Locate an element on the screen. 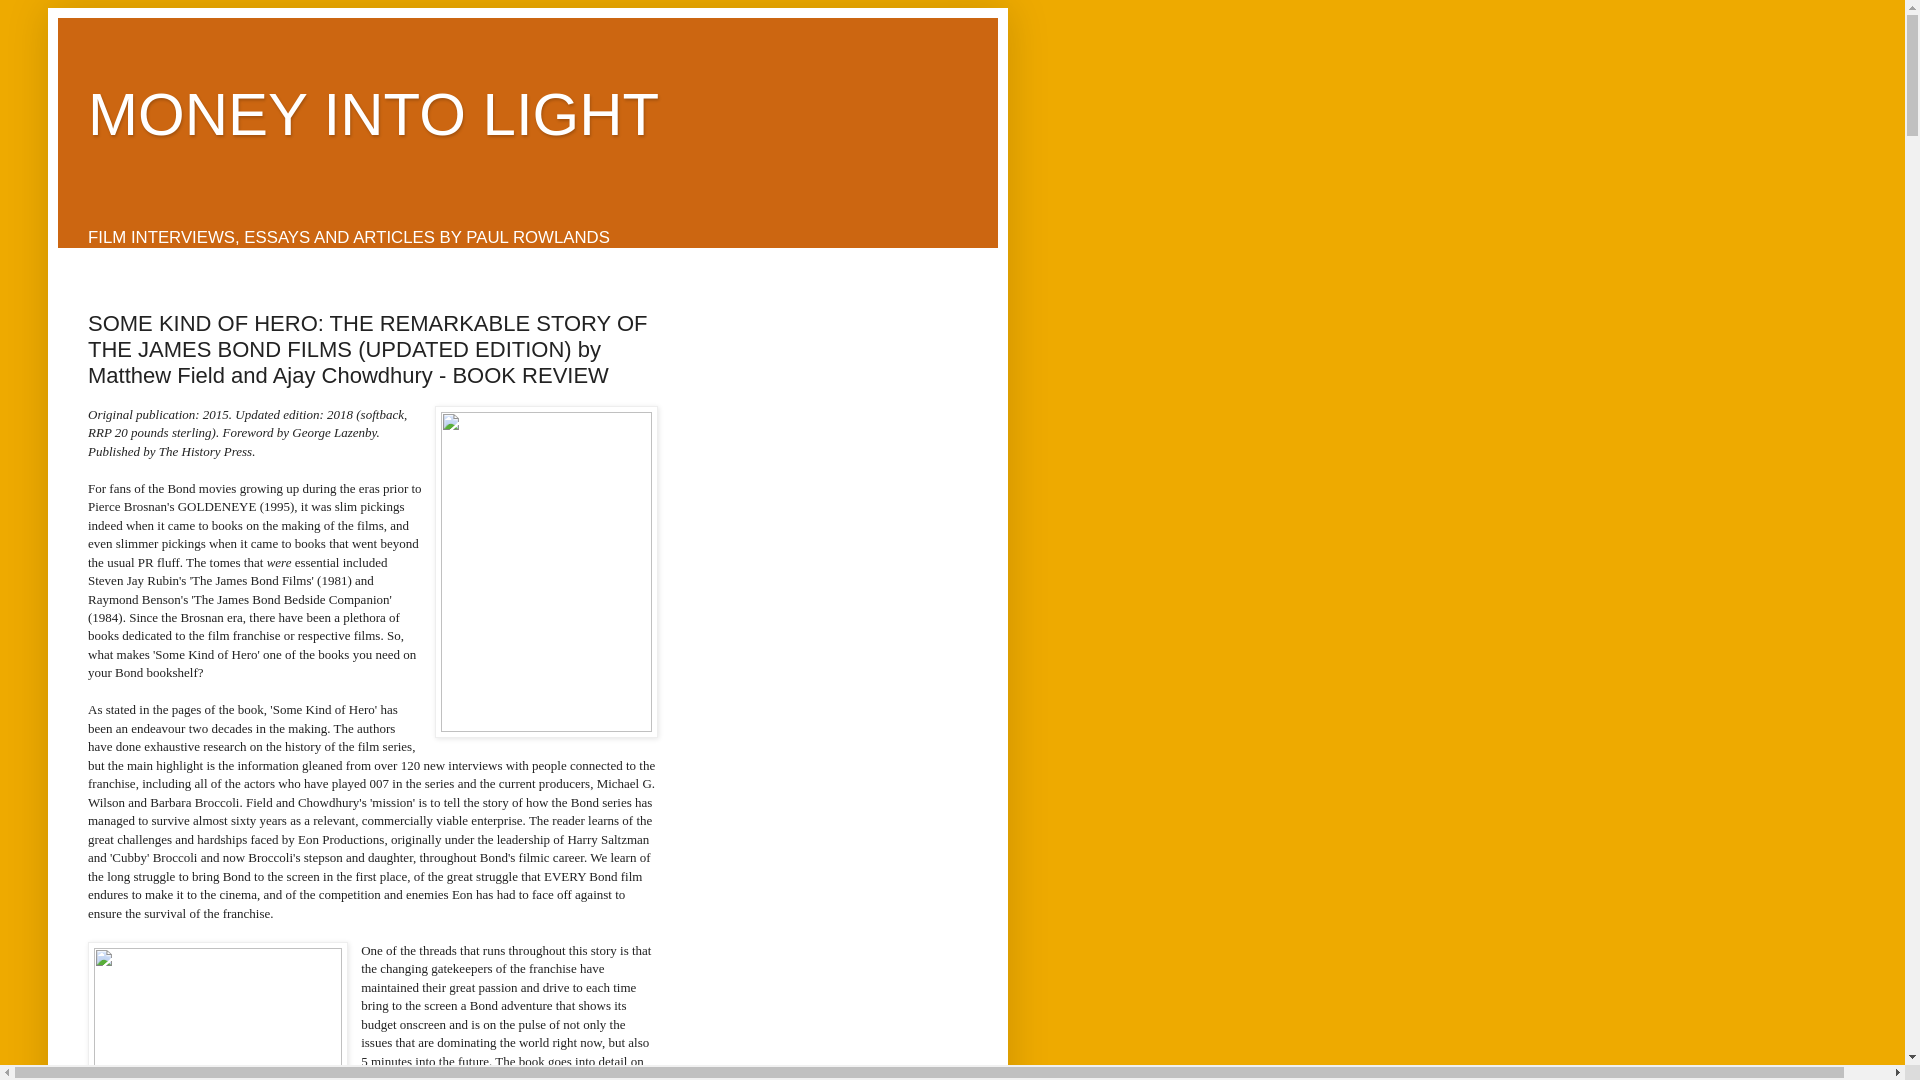 The image size is (1920, 1080). MONEY INTO LIGHT is located at coordinates (373, 114).